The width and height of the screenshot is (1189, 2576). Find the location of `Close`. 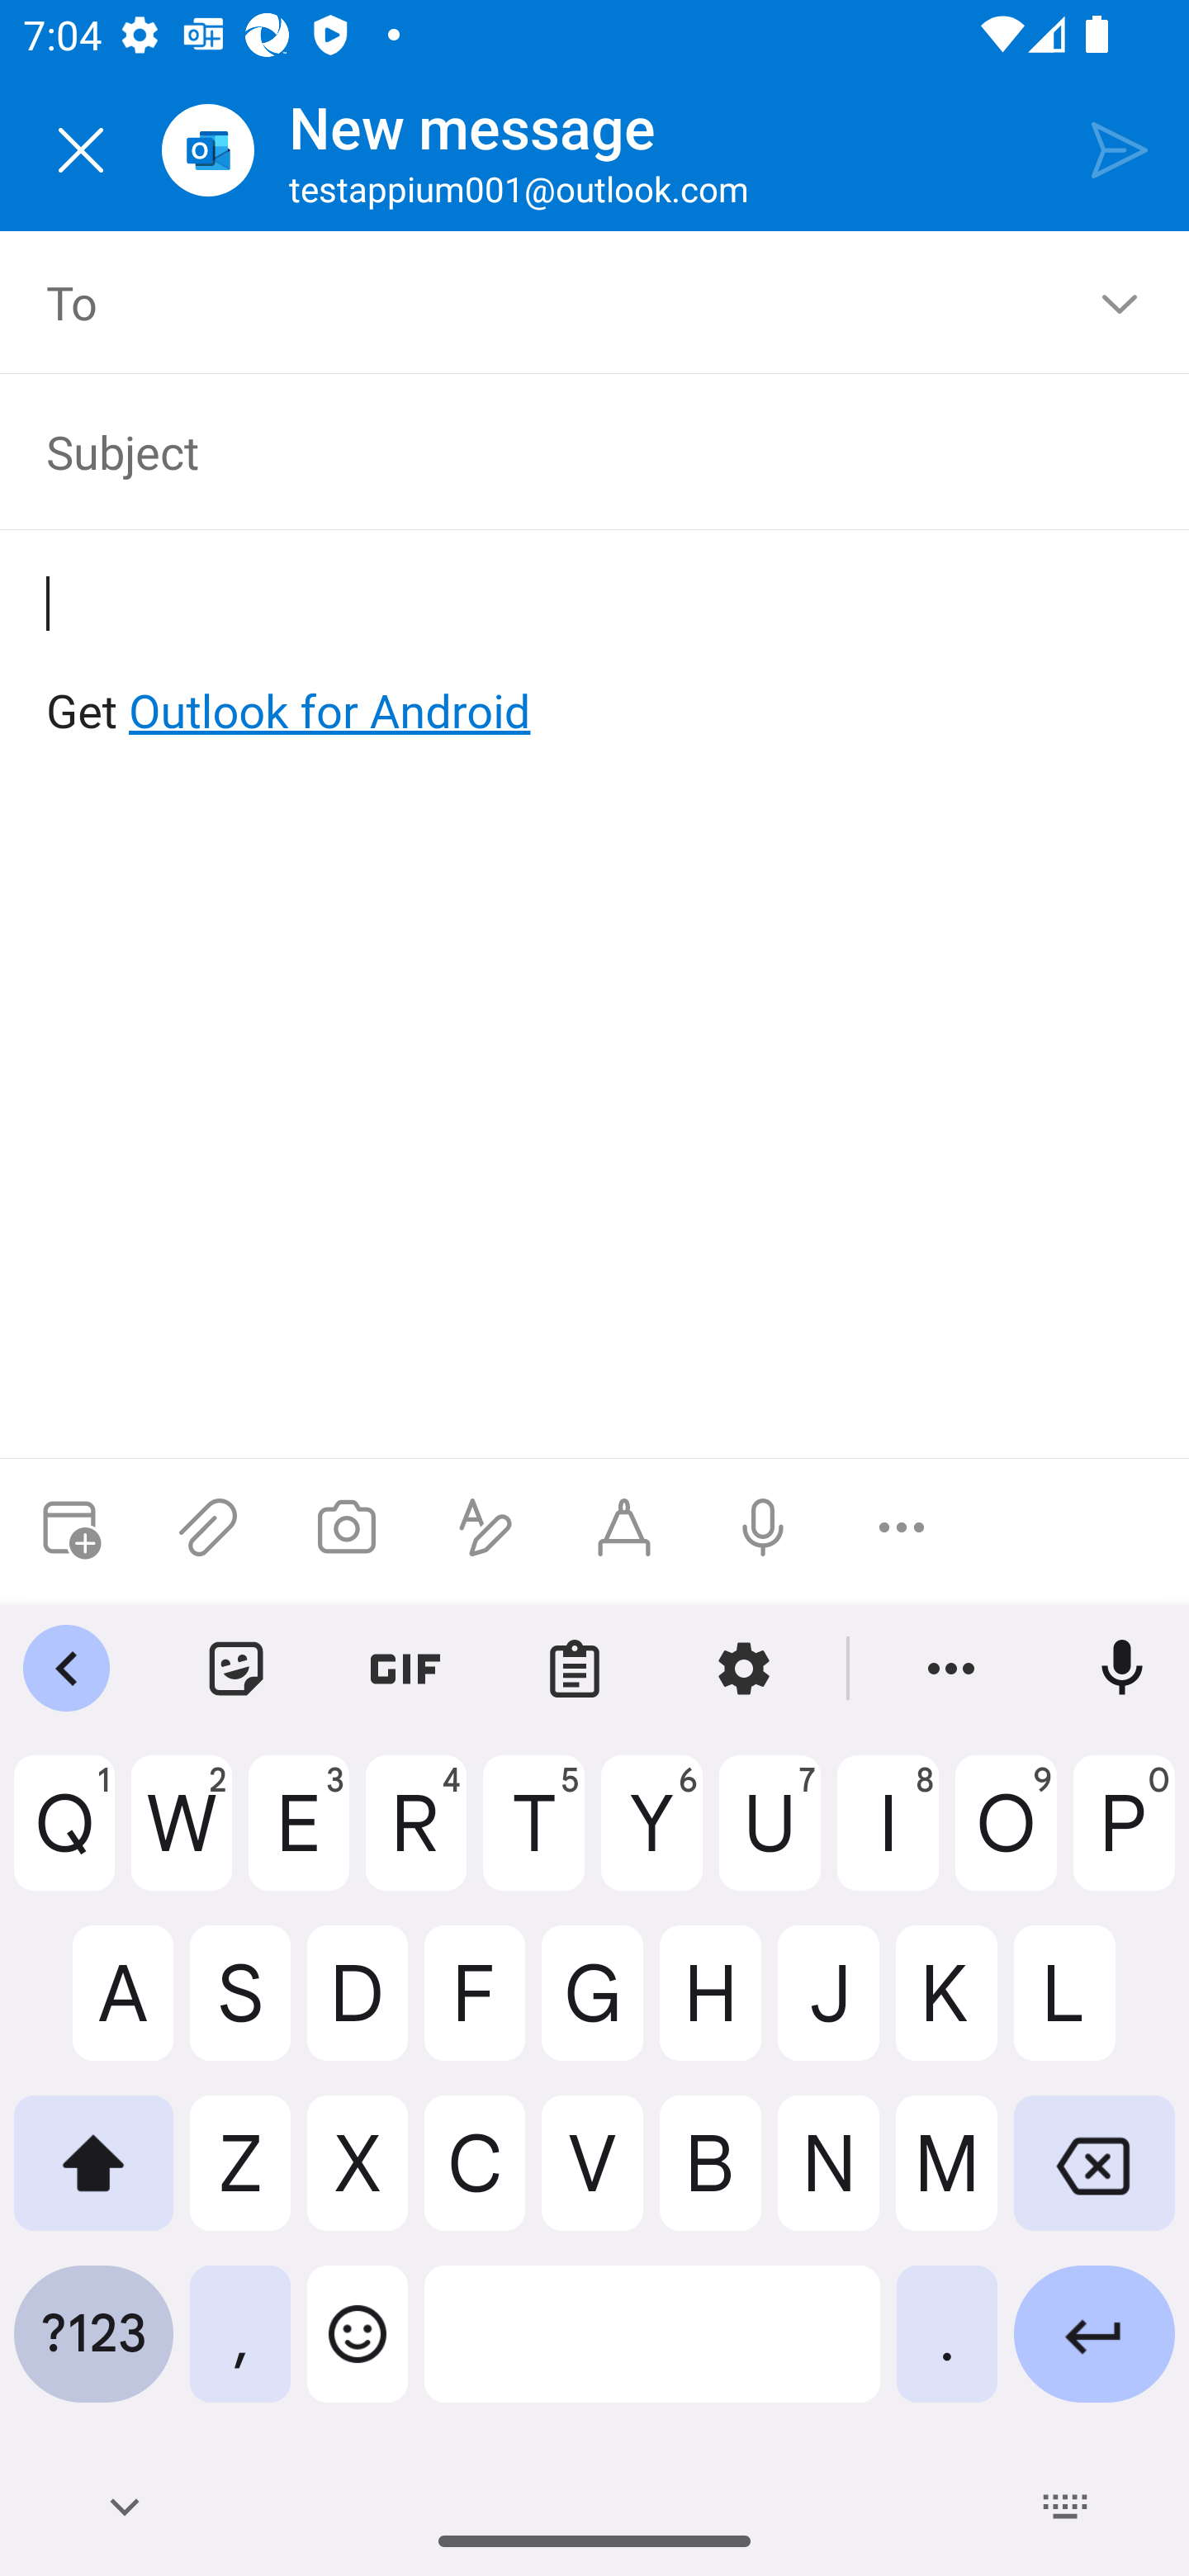

Close is located at coordinates (81, 150).